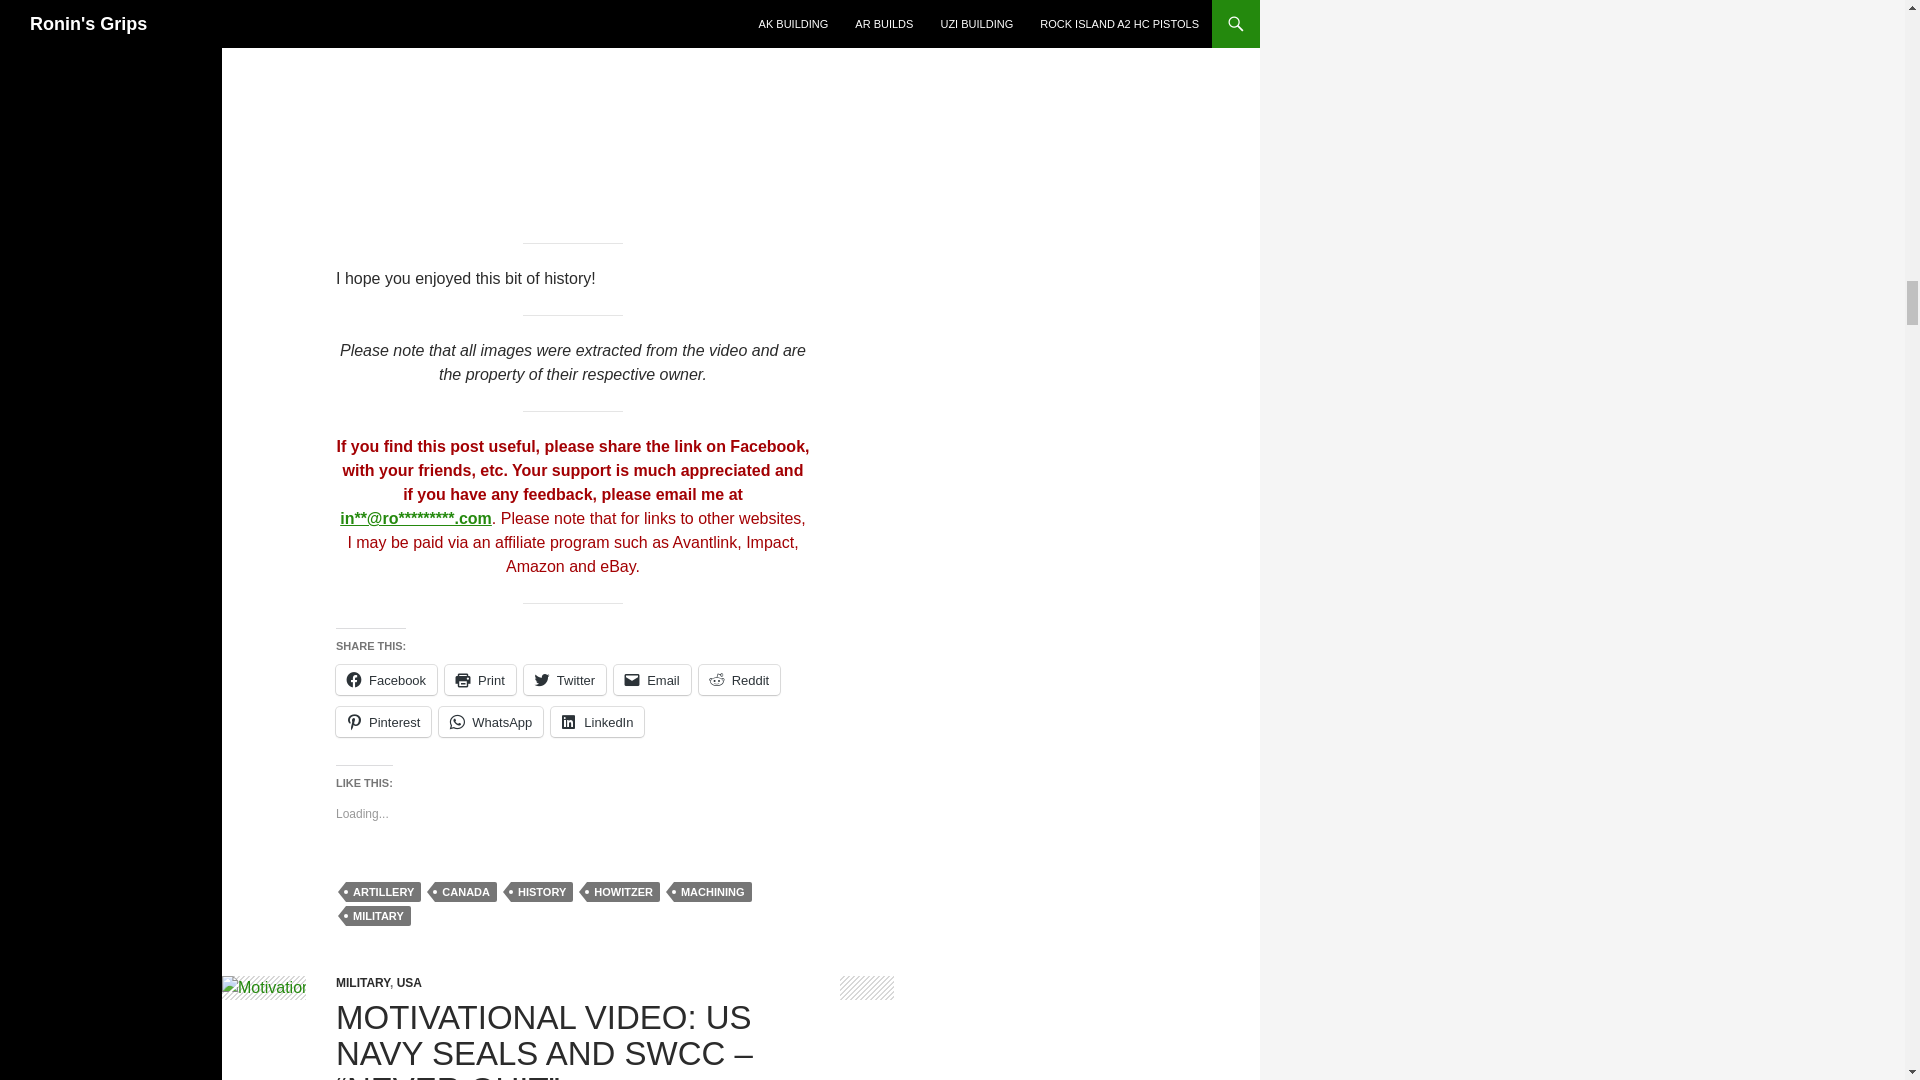  I want to click on YouTube player, so click(573, 98).